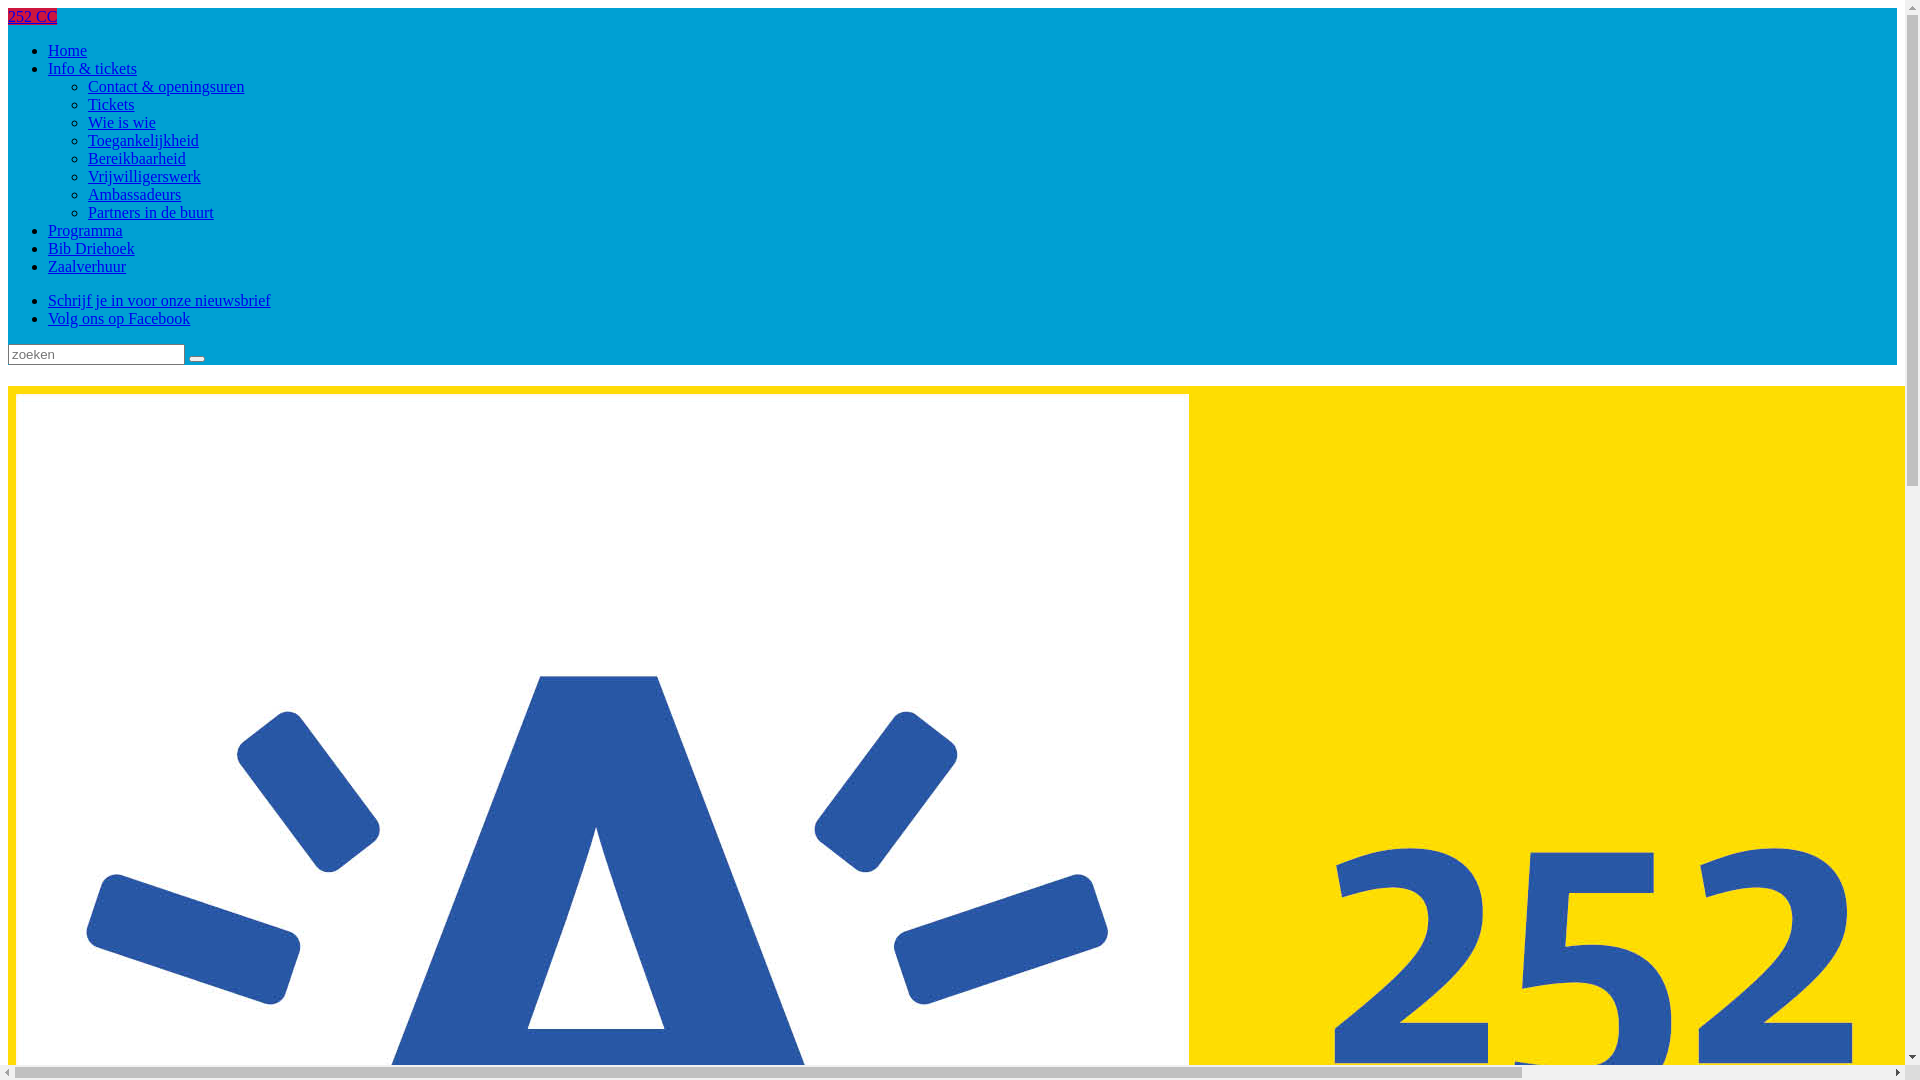 Image resolution: width=1920 pixels, height=1080 pixels. What do you see at coordinates (144, 140) in the screenshot?
I see `Toegankelijkheid` at bounding box center [144, 140].